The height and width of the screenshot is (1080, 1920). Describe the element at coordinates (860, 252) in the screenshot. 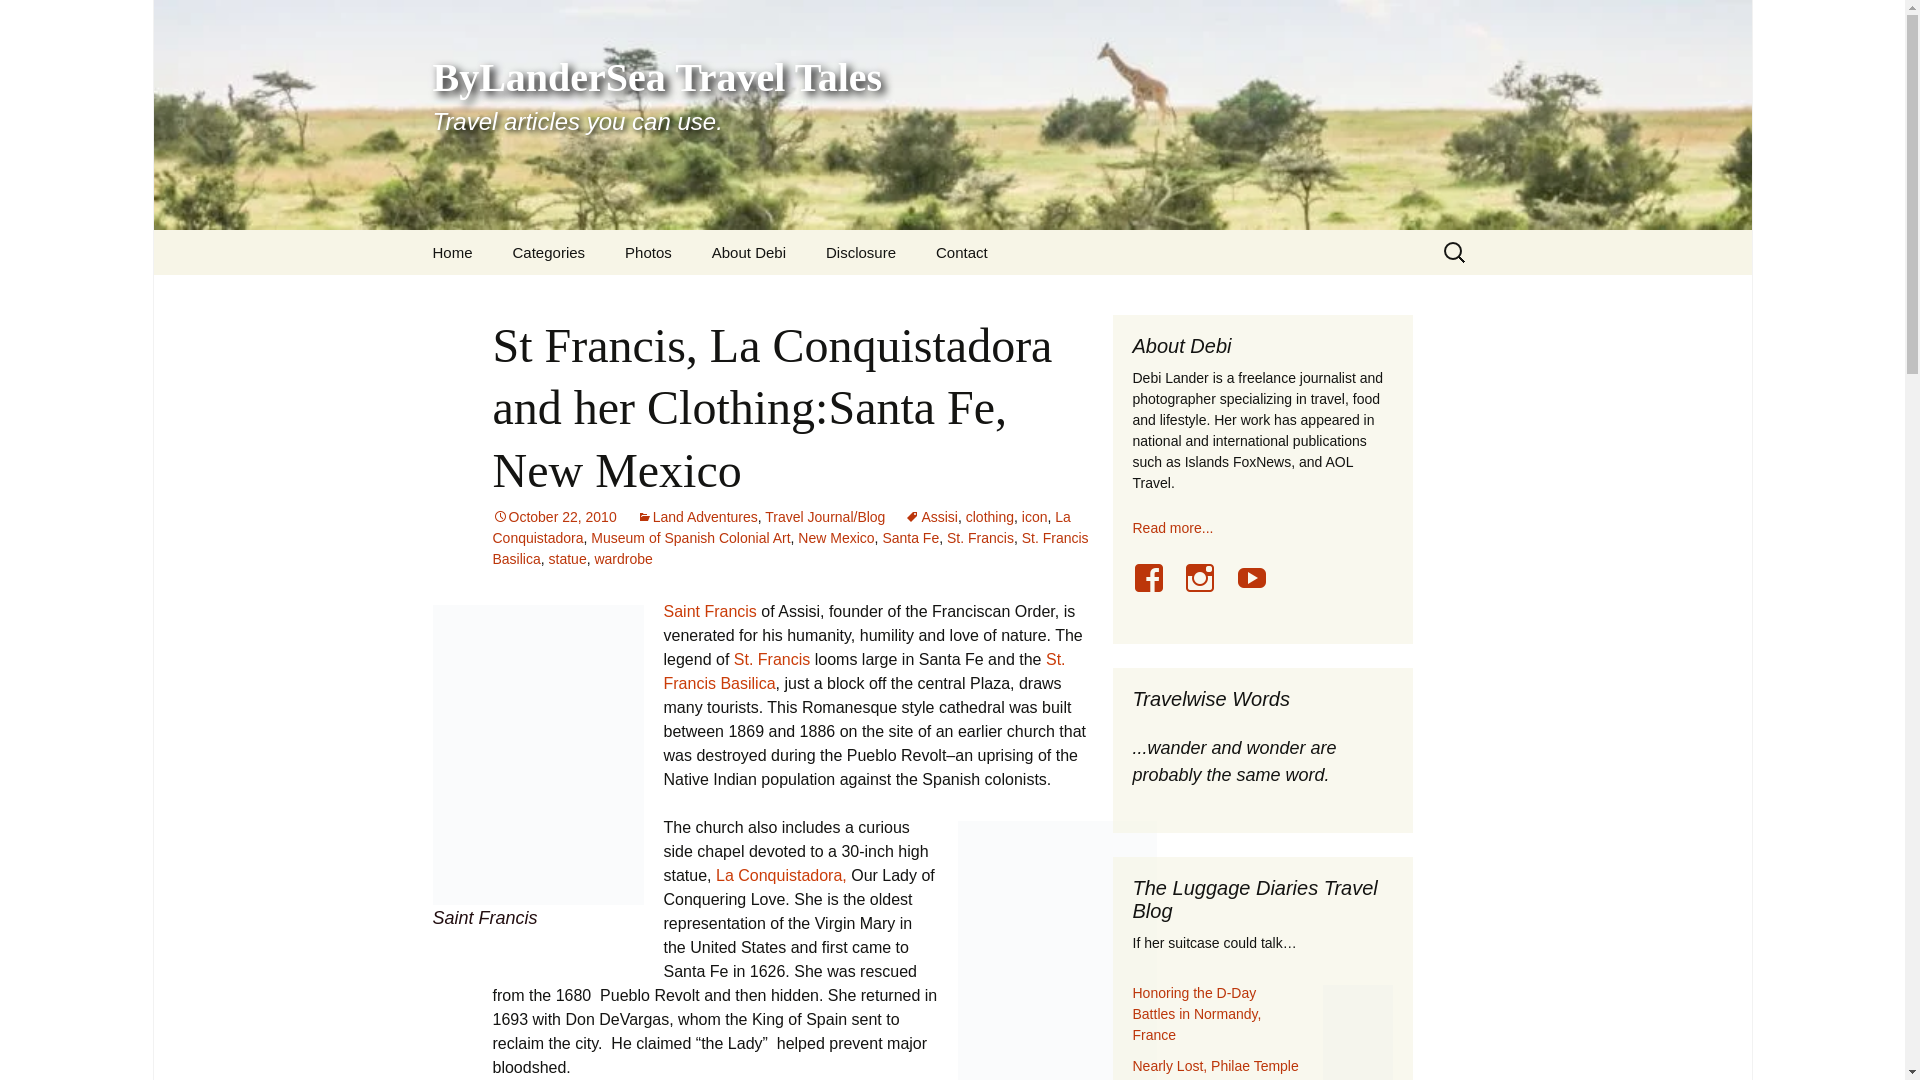

I see `Disclosure` at that location.